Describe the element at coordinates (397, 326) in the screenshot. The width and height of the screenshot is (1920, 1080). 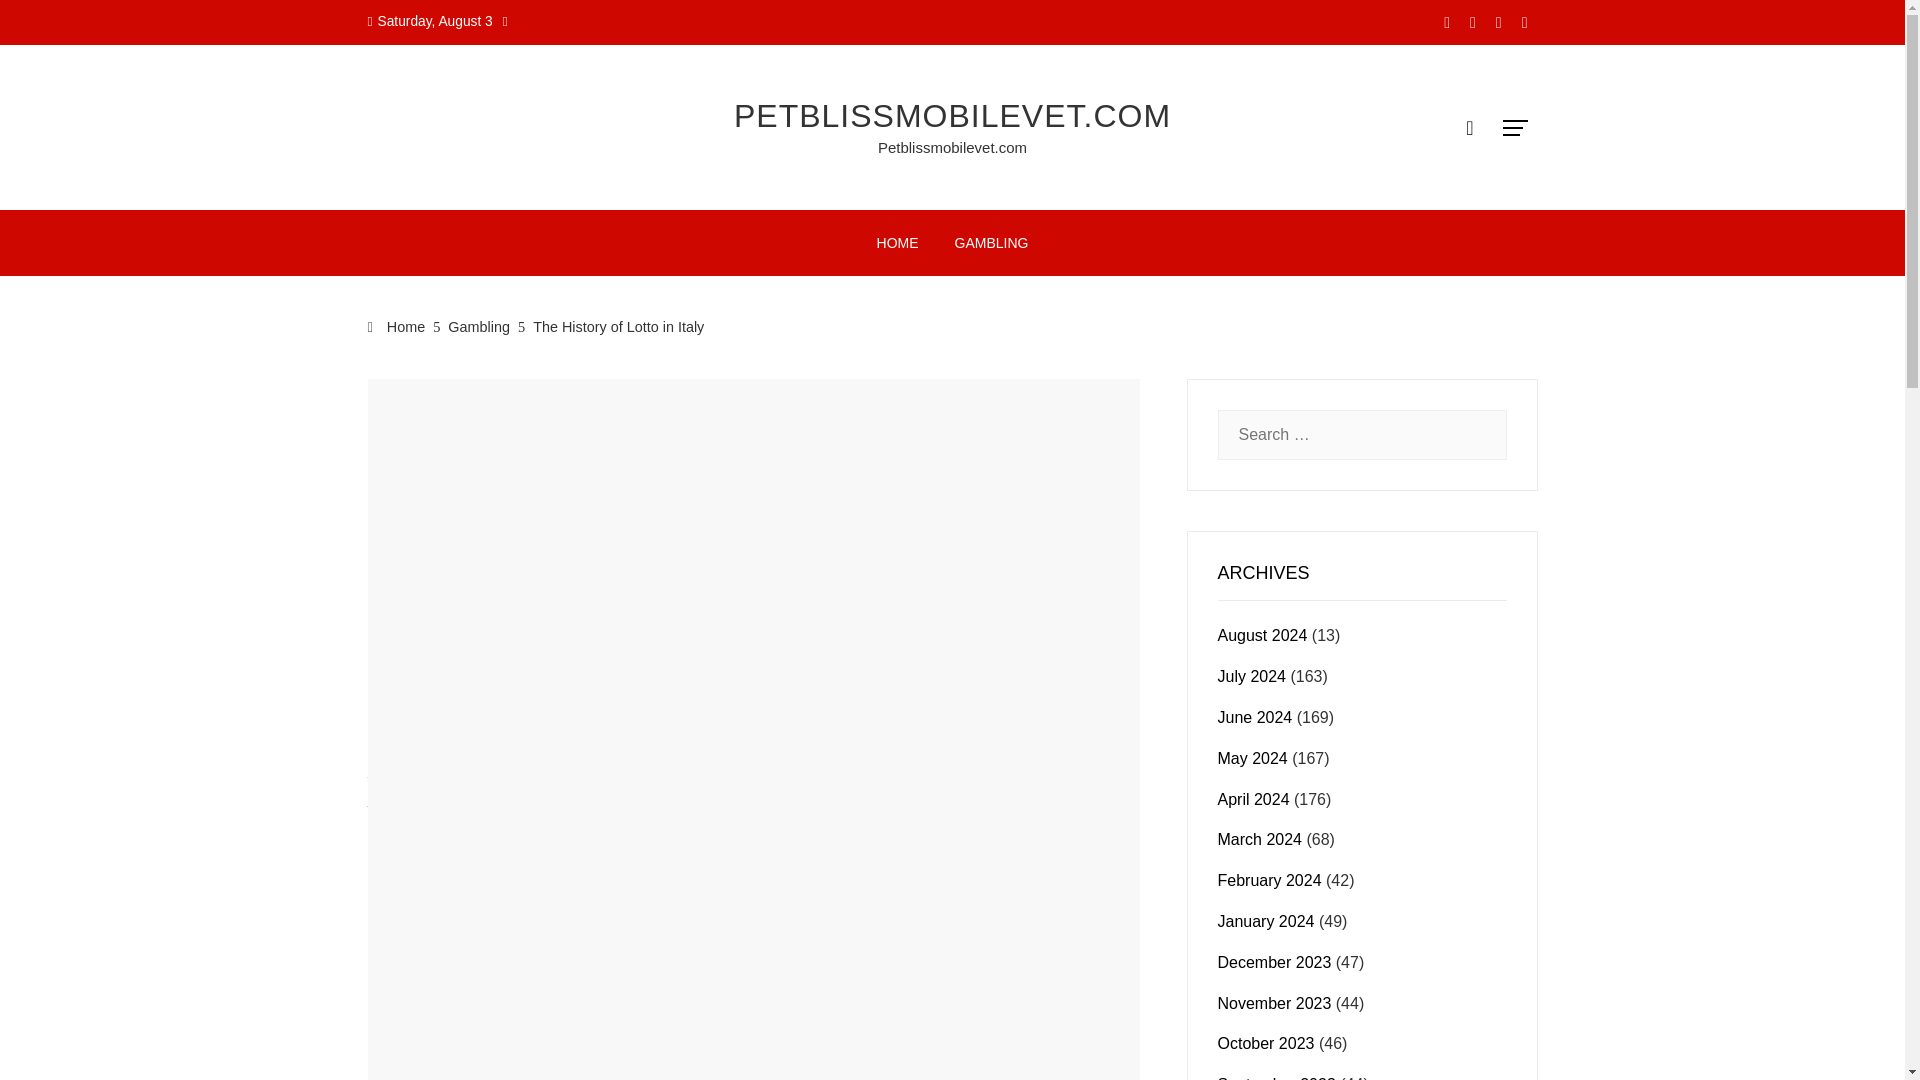
I see `Home` at that location.